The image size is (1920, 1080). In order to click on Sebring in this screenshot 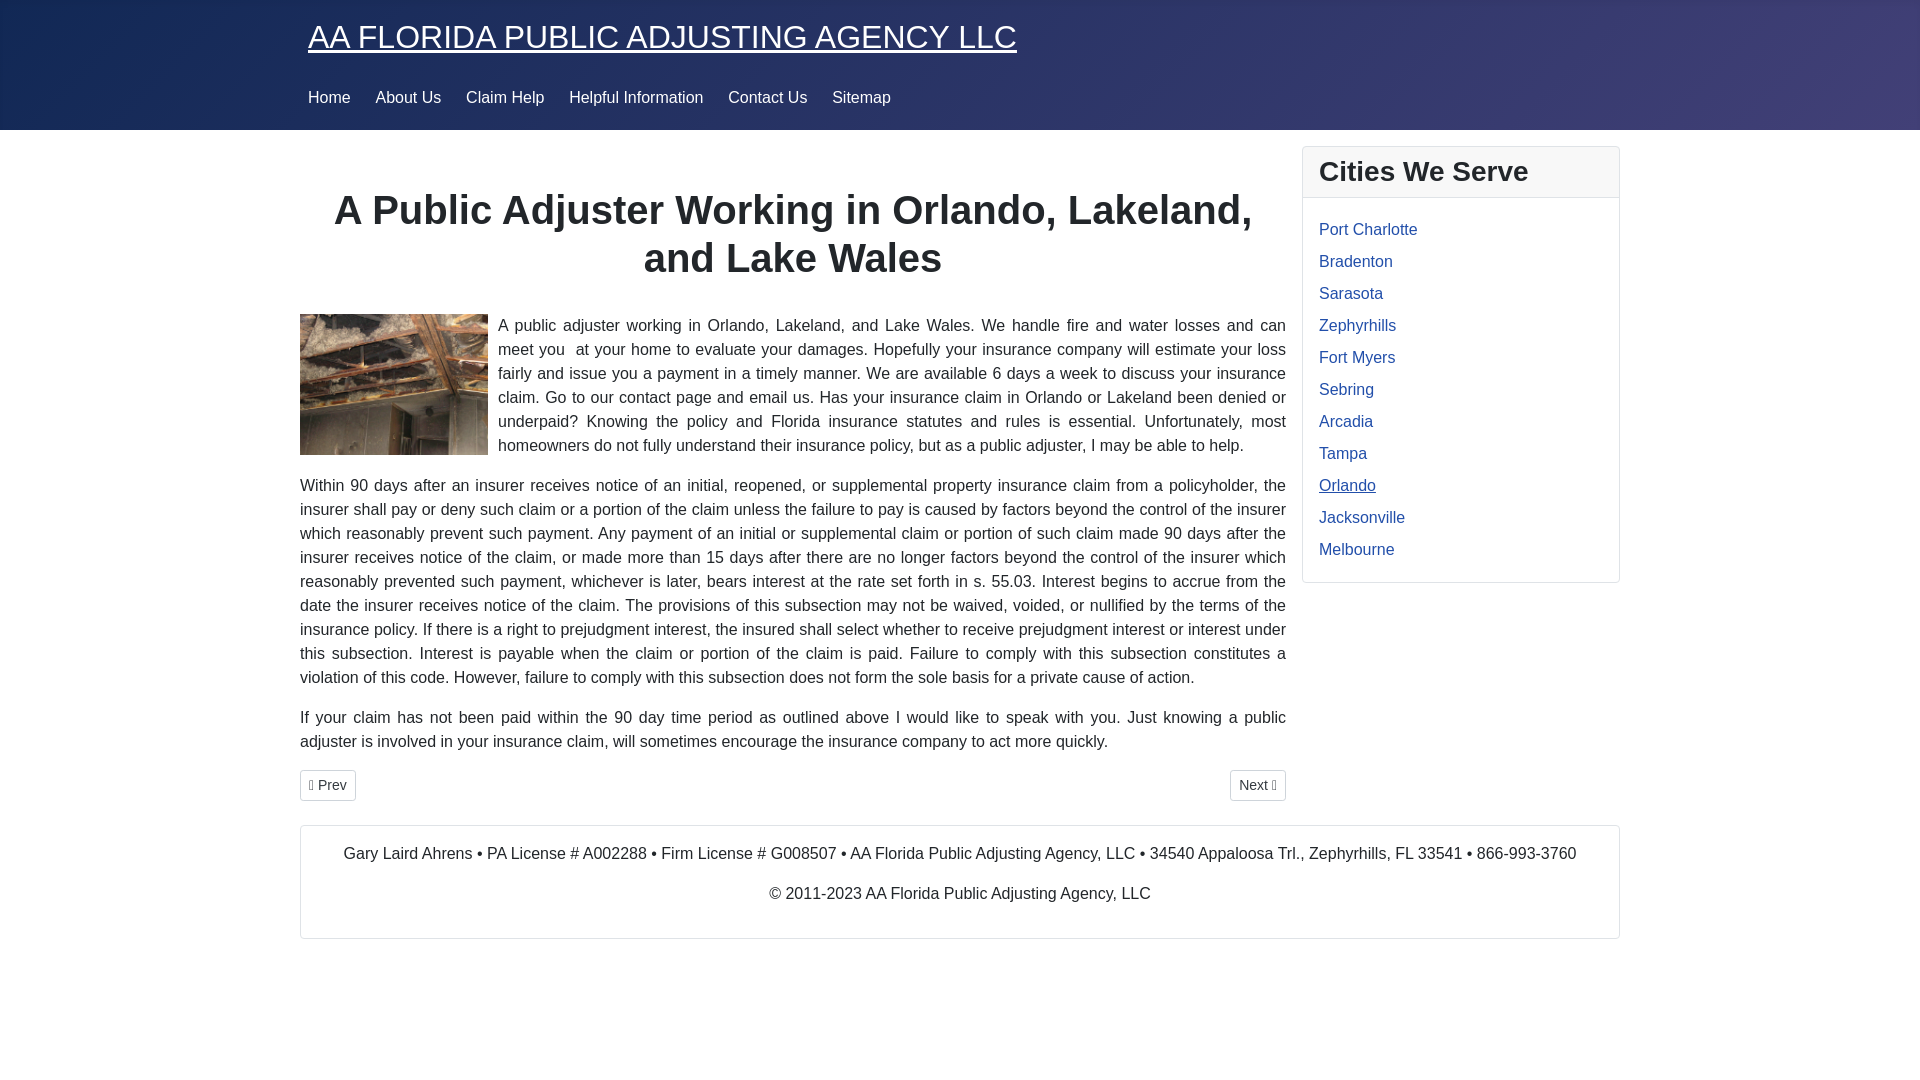, I will do `click(1346, 390)`.